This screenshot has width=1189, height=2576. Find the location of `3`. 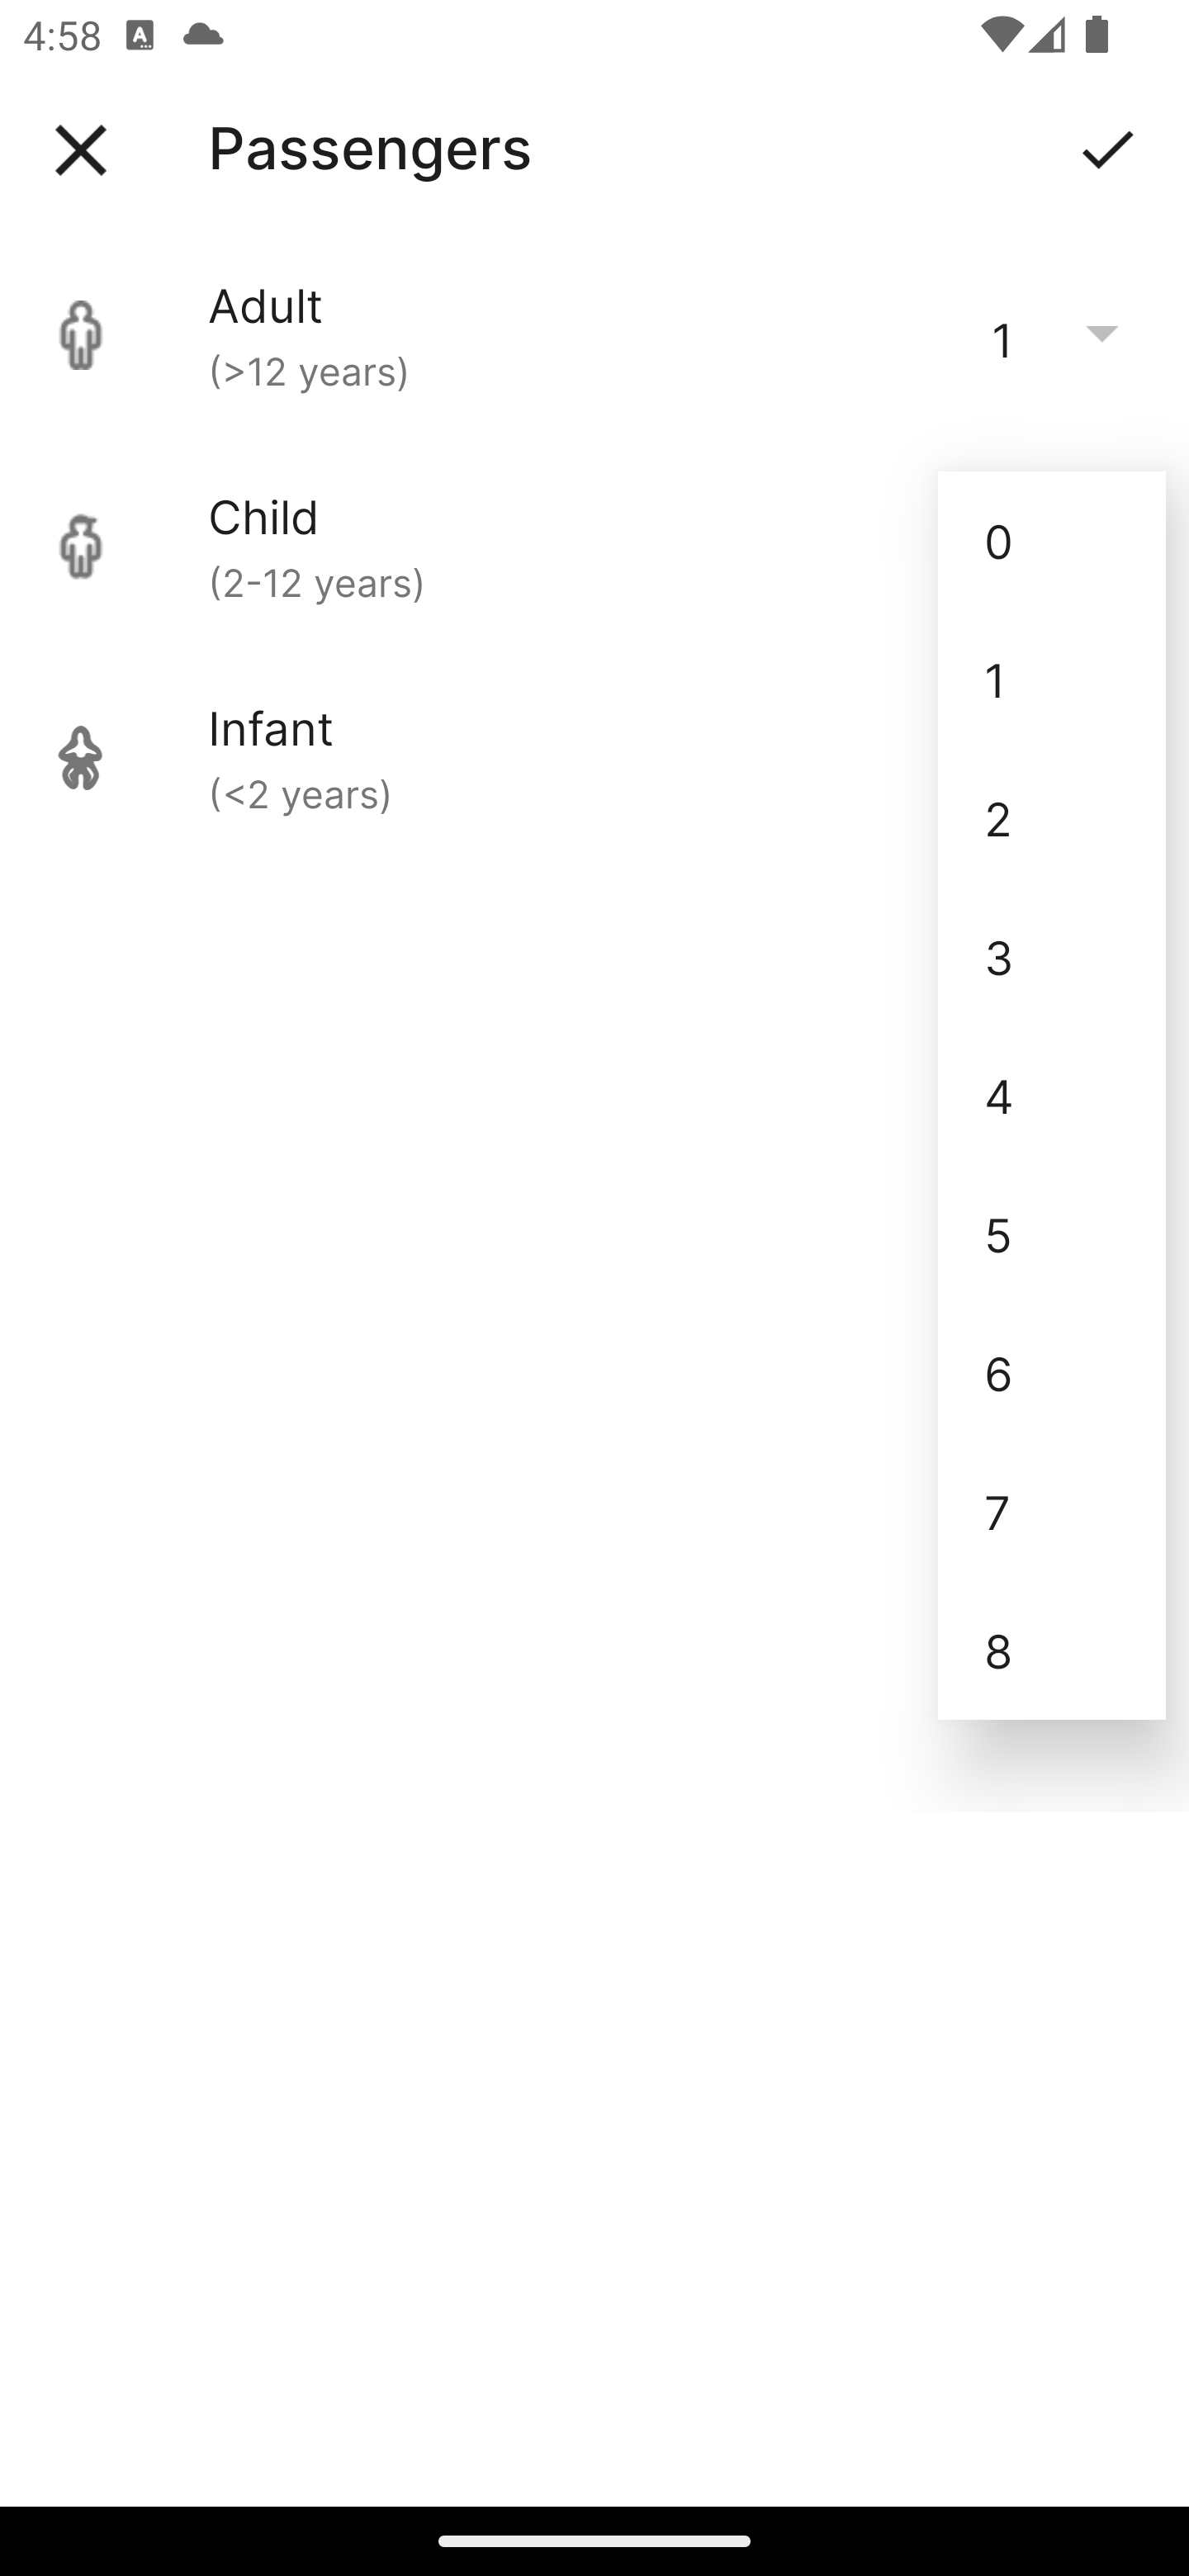

3 is located at coordinates (1052, 956).